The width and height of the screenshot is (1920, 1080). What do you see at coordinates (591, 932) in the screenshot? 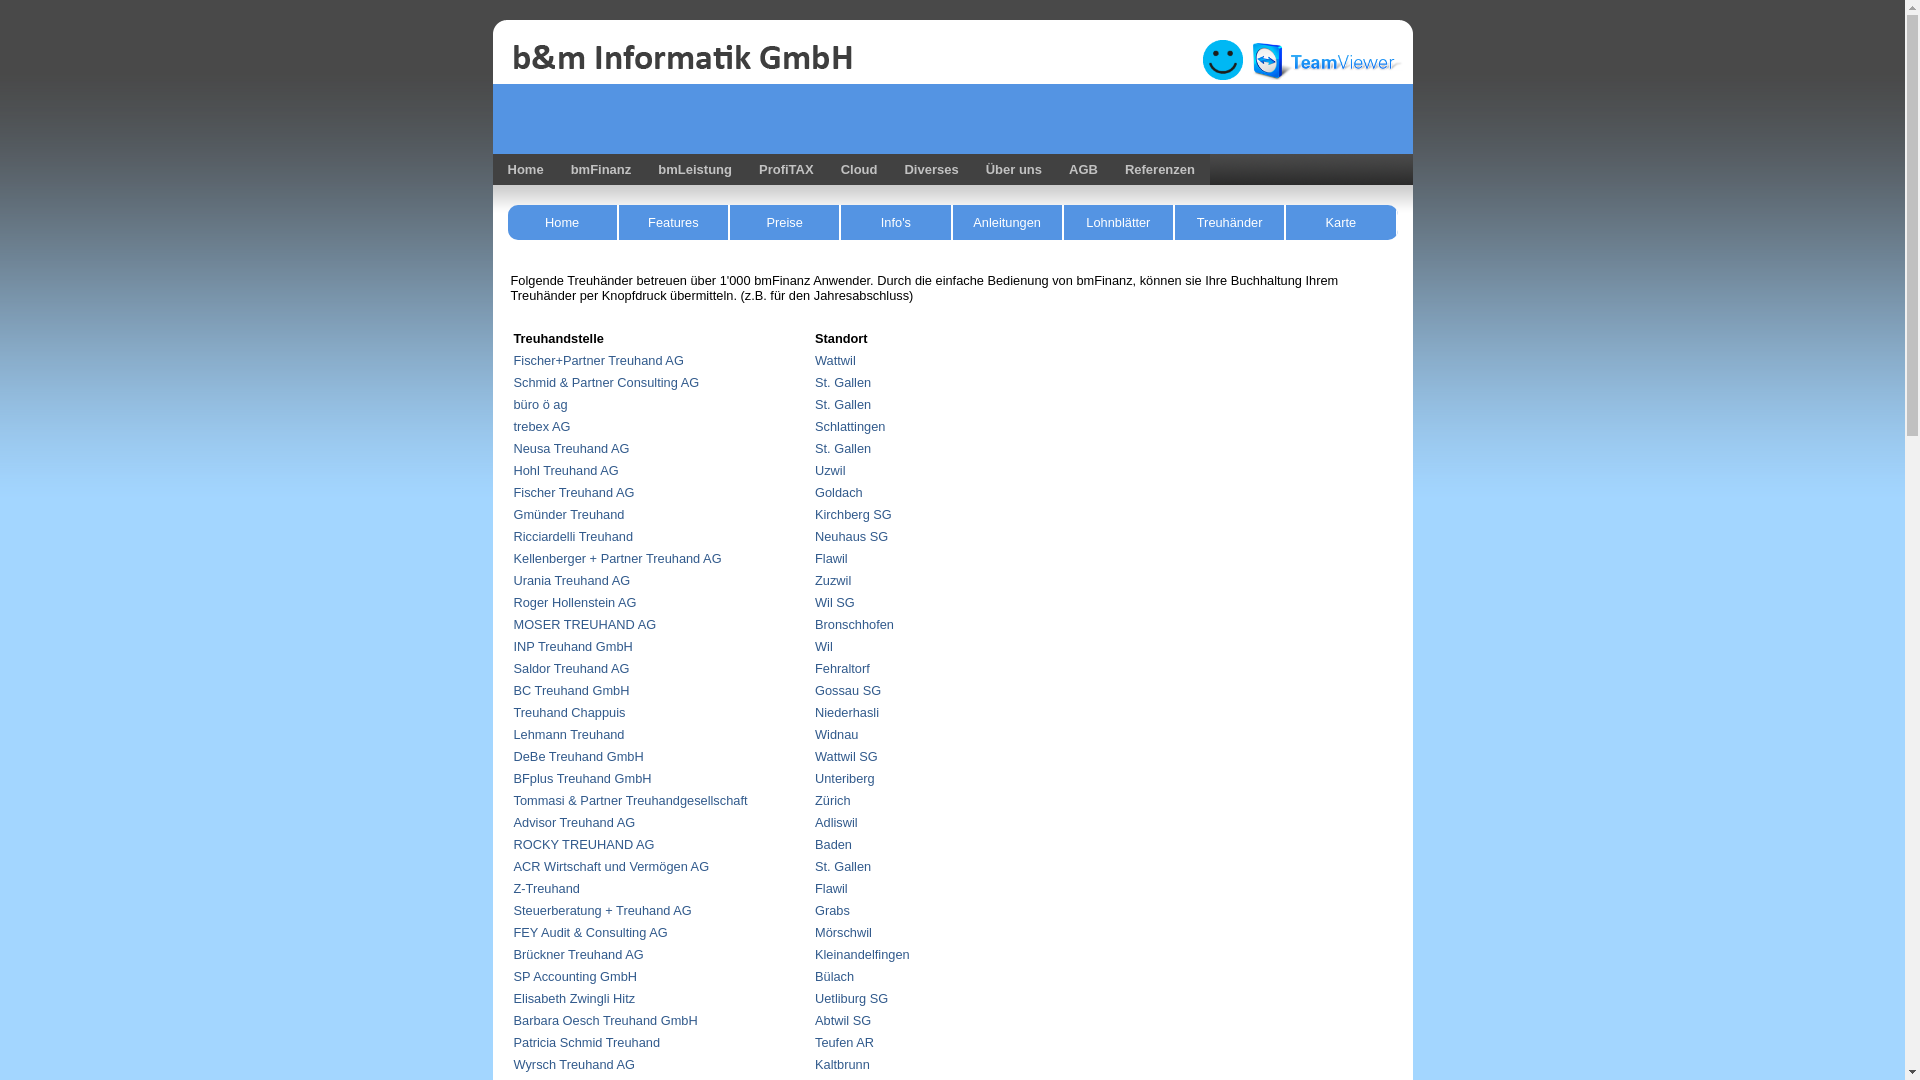
I see `FEY Audit & Consulting AG` at bounding box center [591, 932].